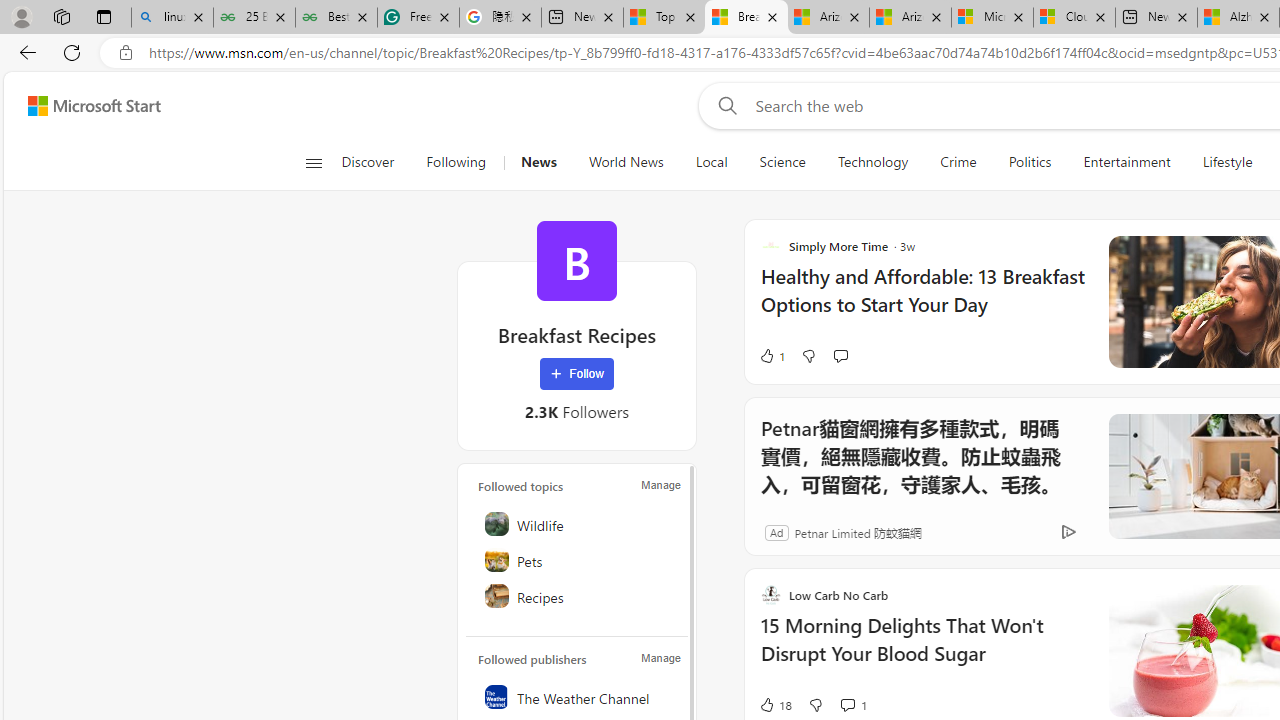 The width and height of the screenshot is (1280, 720). What do you see at coordinates (254, 18) in the screenshot?
I see `25 Basic Linux Commands For Beginners - GeeksforGeeks` at bounding box center [254, 18].